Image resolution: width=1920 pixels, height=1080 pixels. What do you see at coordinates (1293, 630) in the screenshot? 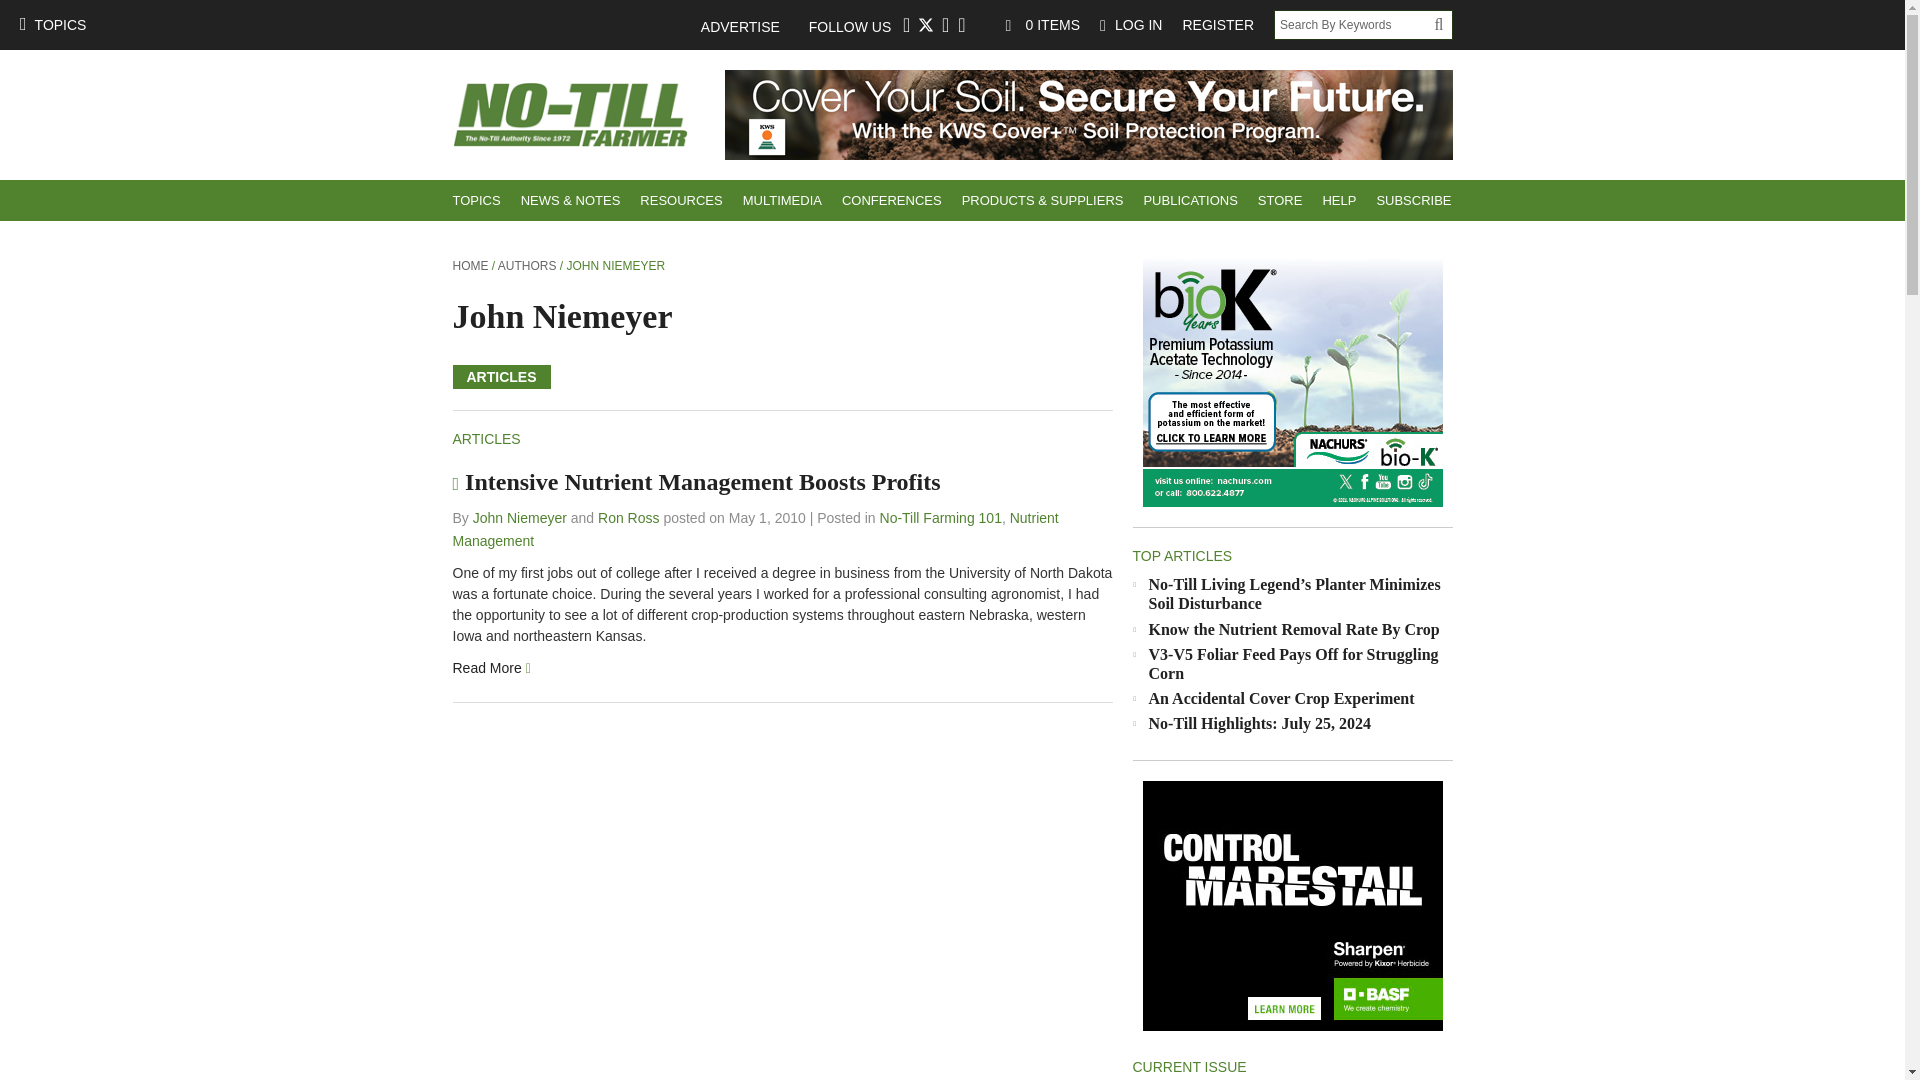
I see `Know the Nutrient Removal Rate By Crop` at bounding box center [1293, 630].